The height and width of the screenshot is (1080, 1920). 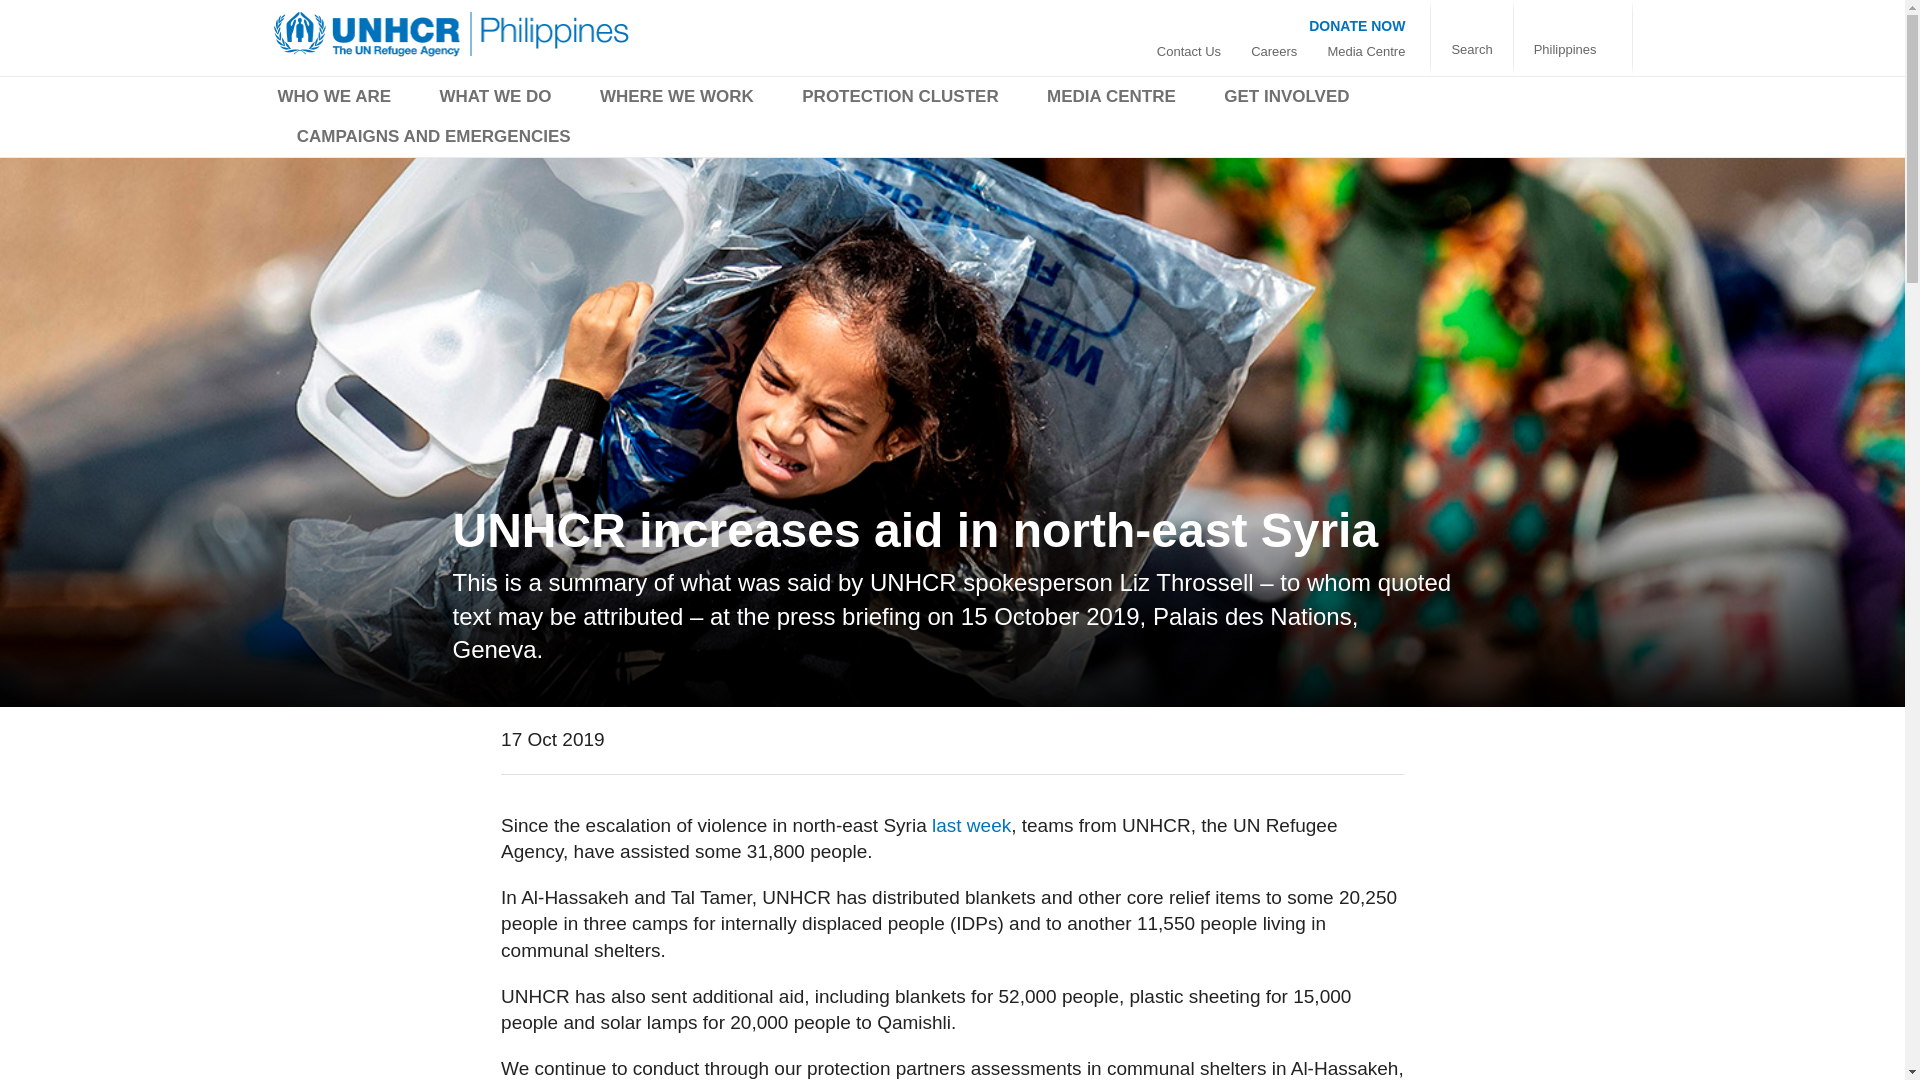 What do you see at coordinates (334, 100) in the screenshot?
I see `WHO WE ARE` at bounding box center [334, 100].